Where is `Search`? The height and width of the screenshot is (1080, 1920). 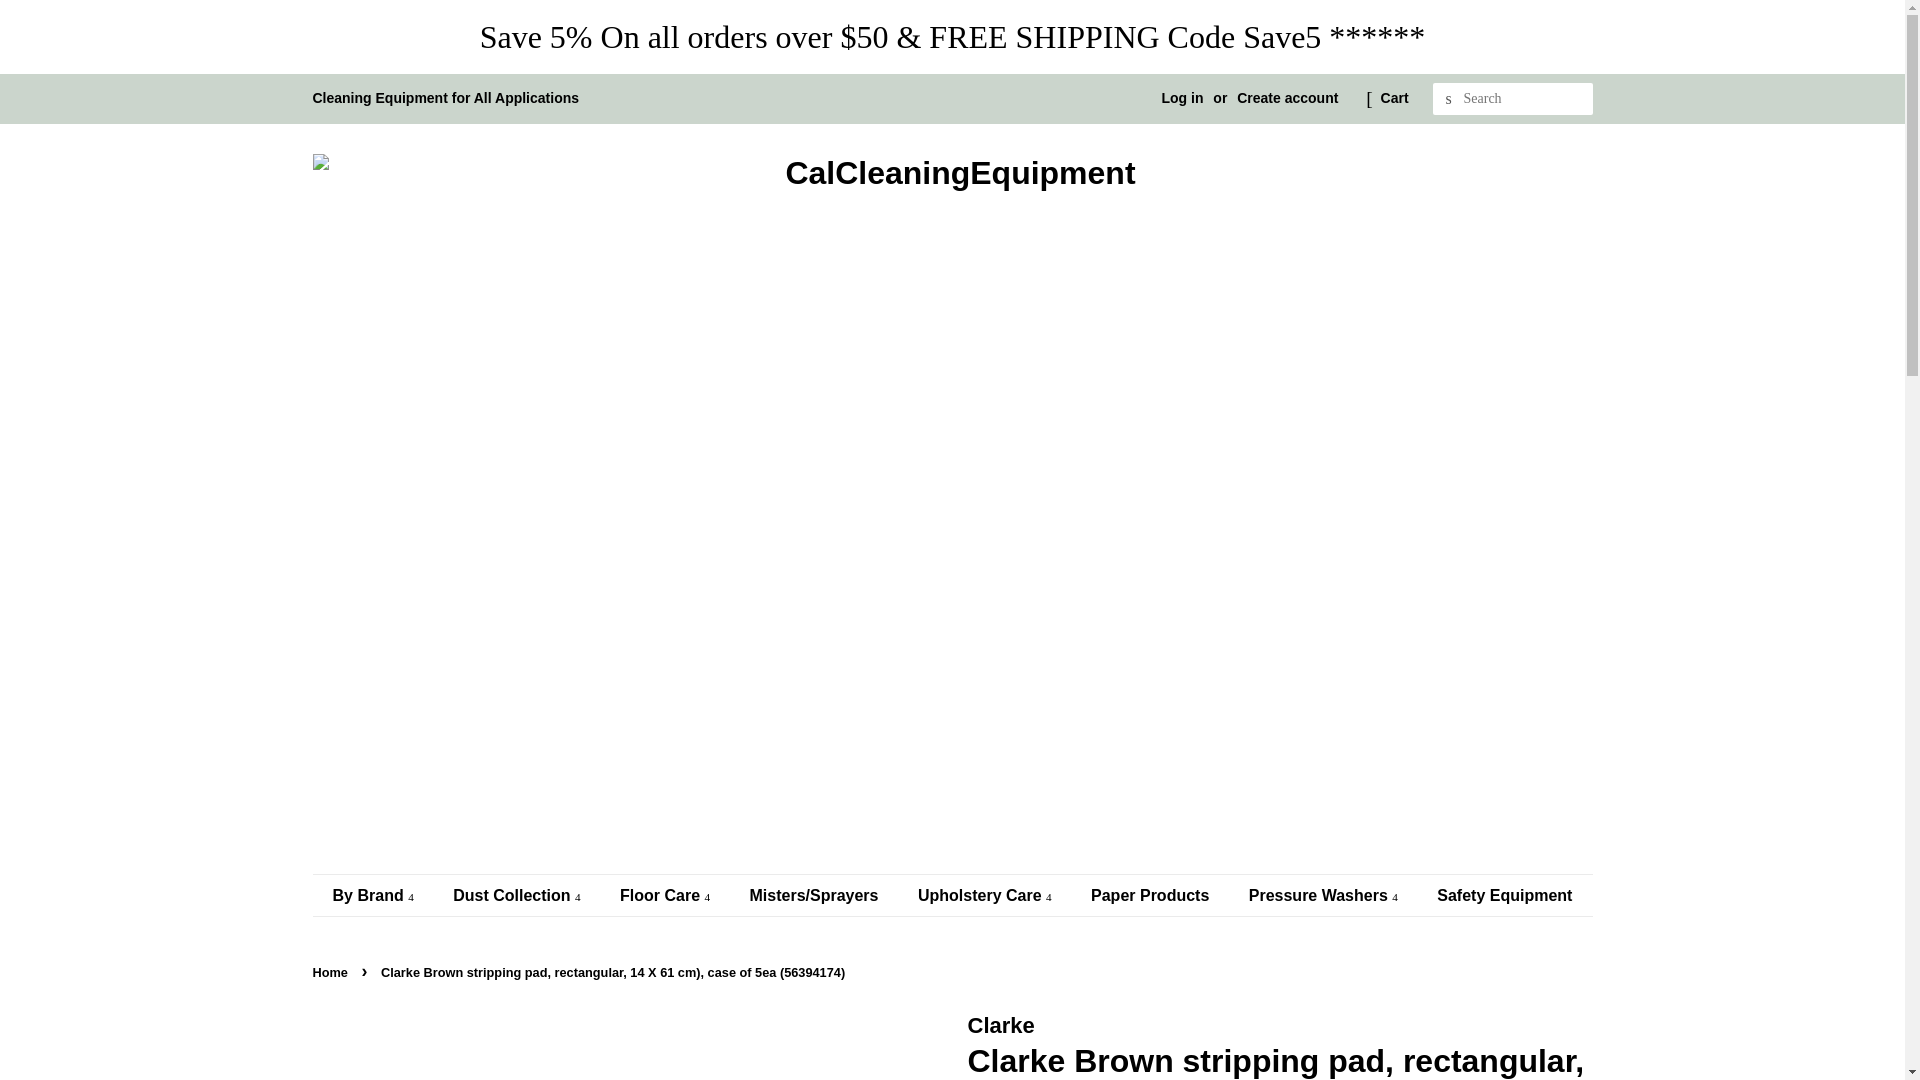 Search is located at coordinates (1448, 99).